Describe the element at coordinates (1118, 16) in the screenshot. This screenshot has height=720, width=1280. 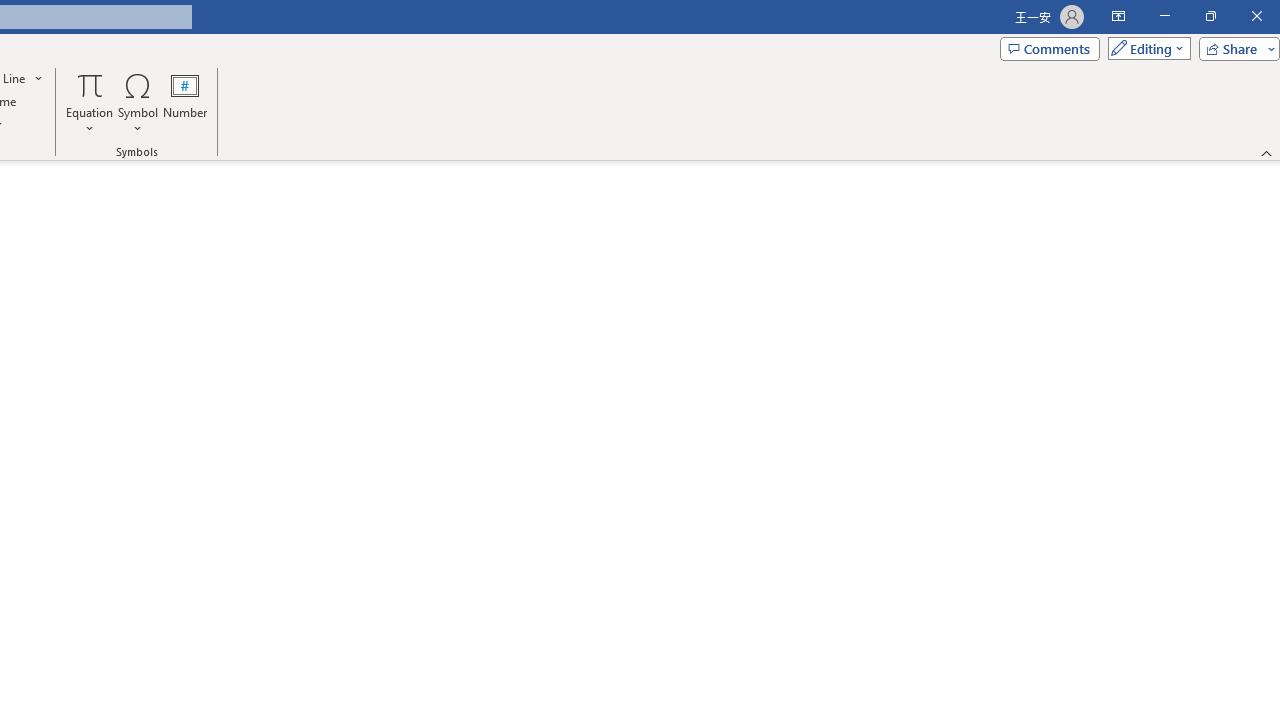
I see `Ribbon Display Options` at that location.